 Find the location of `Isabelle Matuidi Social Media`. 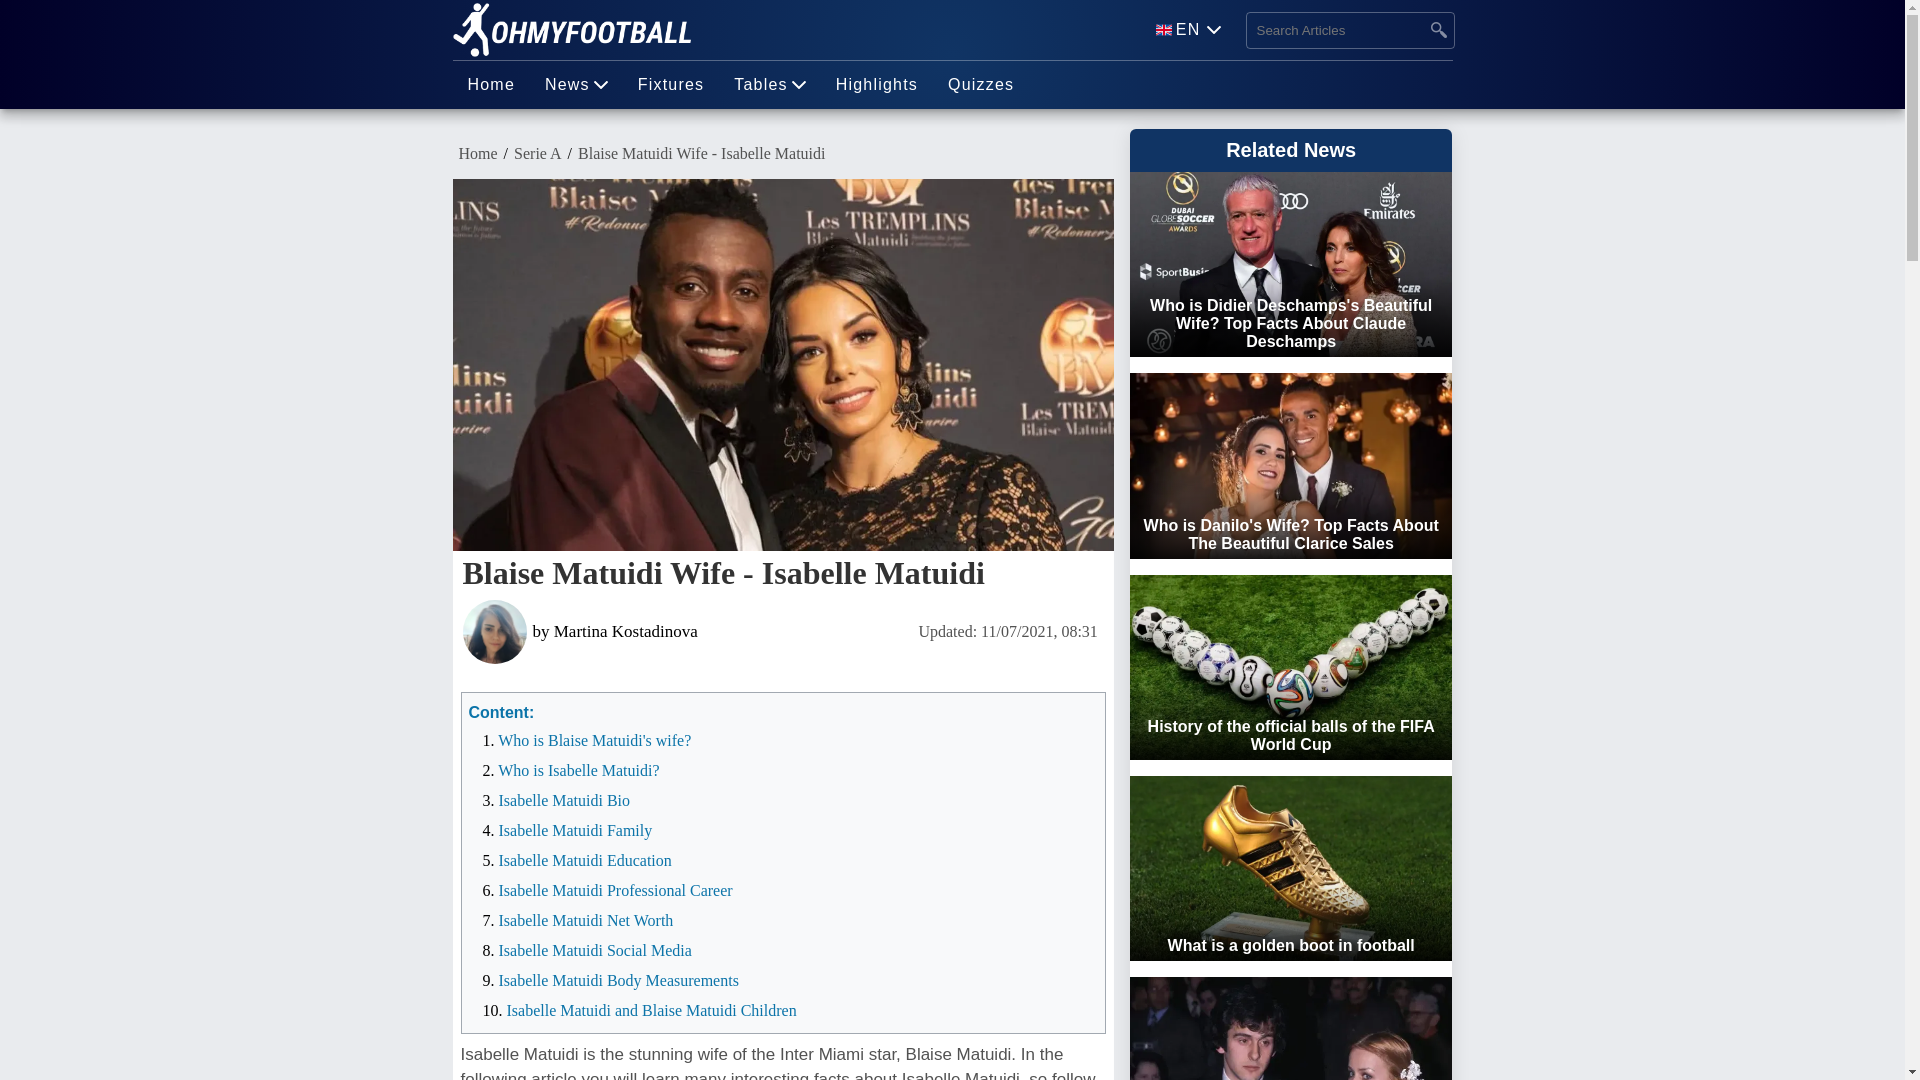

Isabelle Matuidi Social Media is located at coordinates (594, 950).